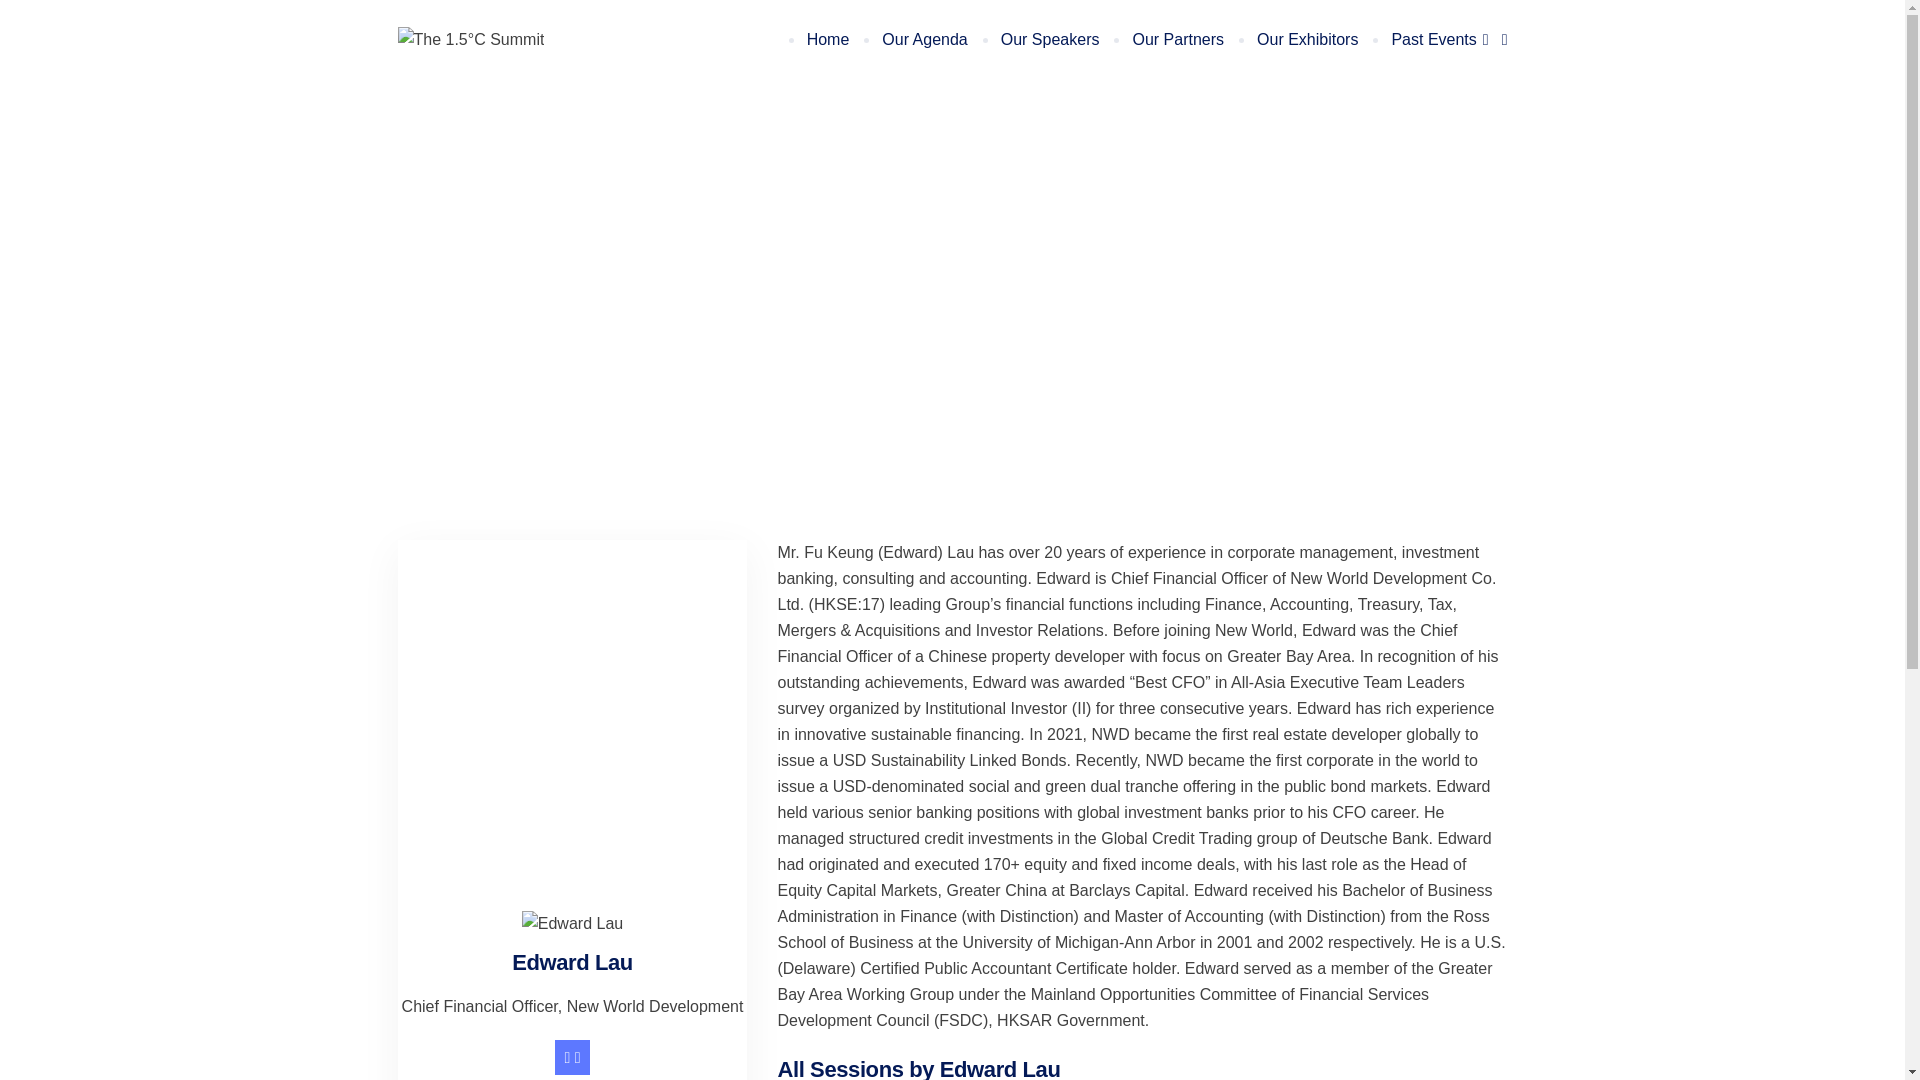 The image size is (1920, 1080). Describe the element at coordinates (1440, 40) in the screenshot. I see `Past Events` at that location.